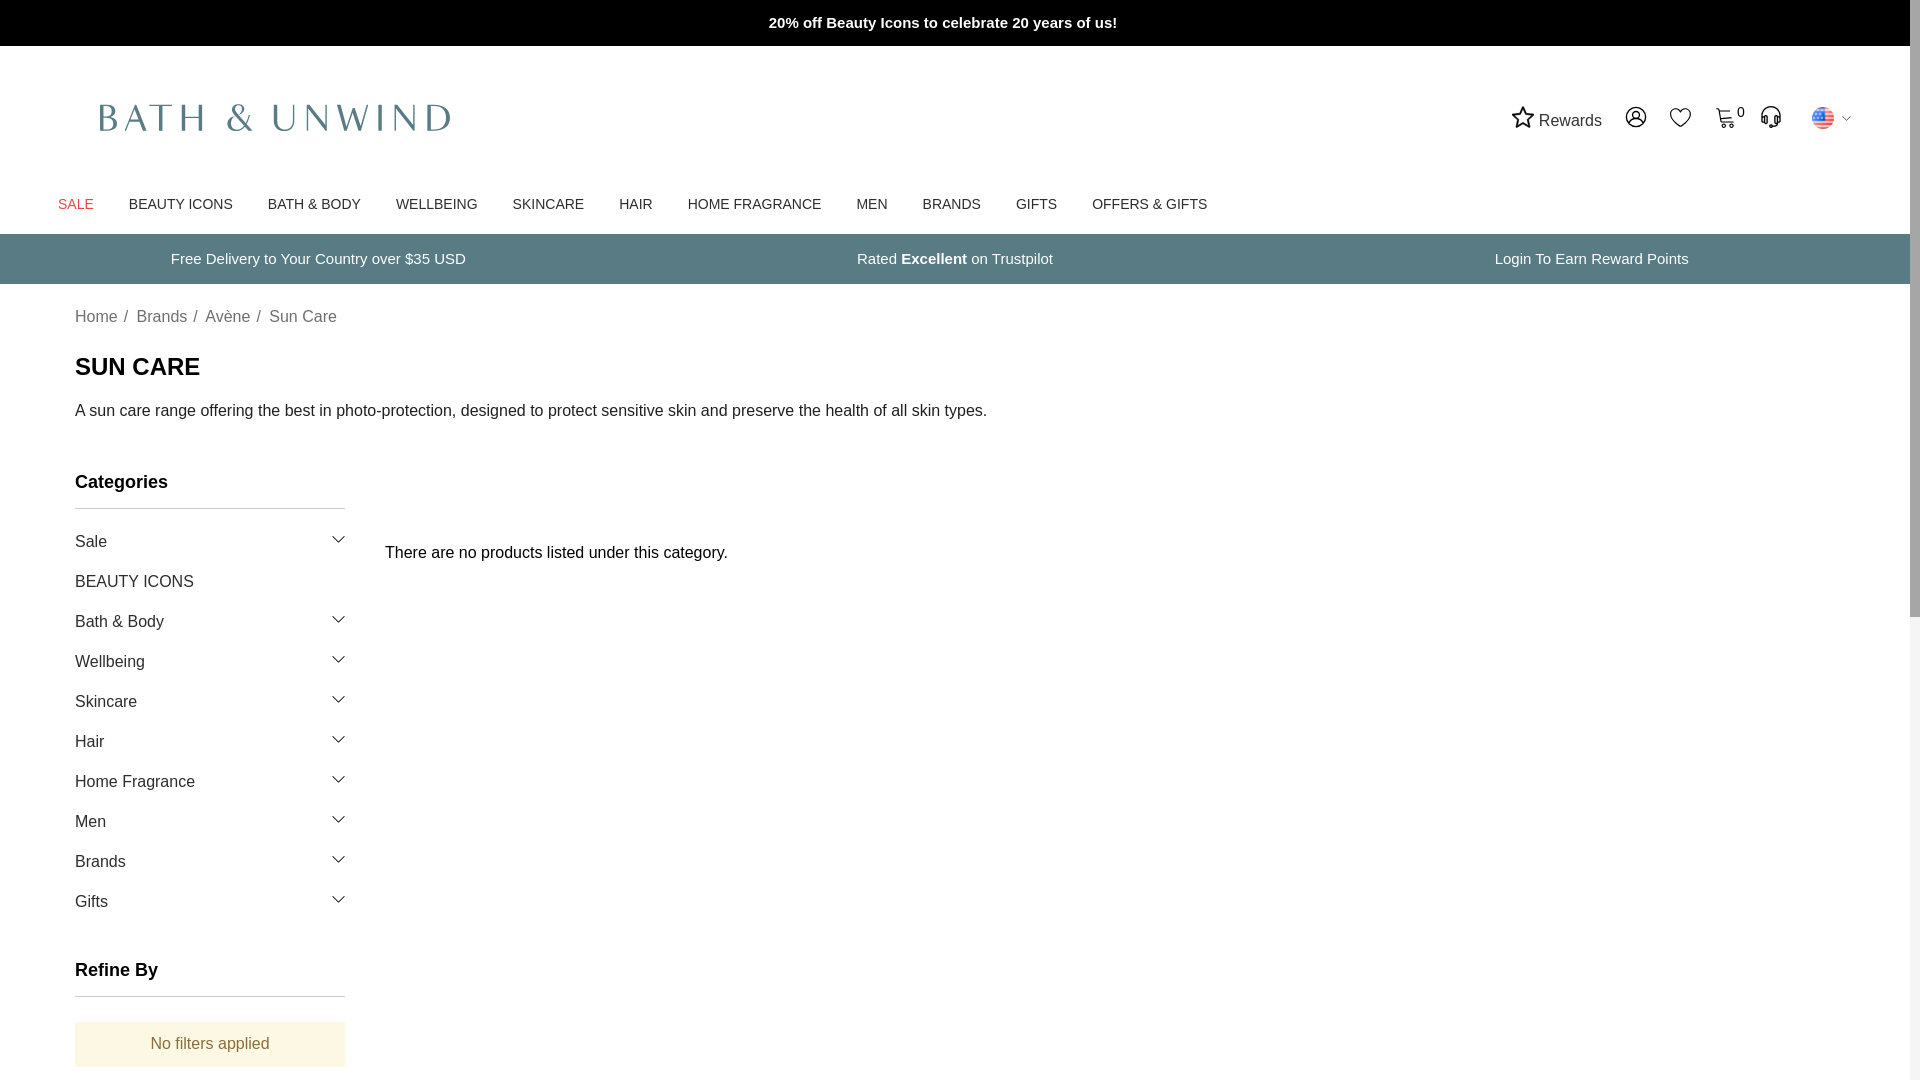  What do you see at coordinates (1636, 116) in the screenshot?
I see `LOGO SLATE GREENvector` at bounding box center [1636, 116].